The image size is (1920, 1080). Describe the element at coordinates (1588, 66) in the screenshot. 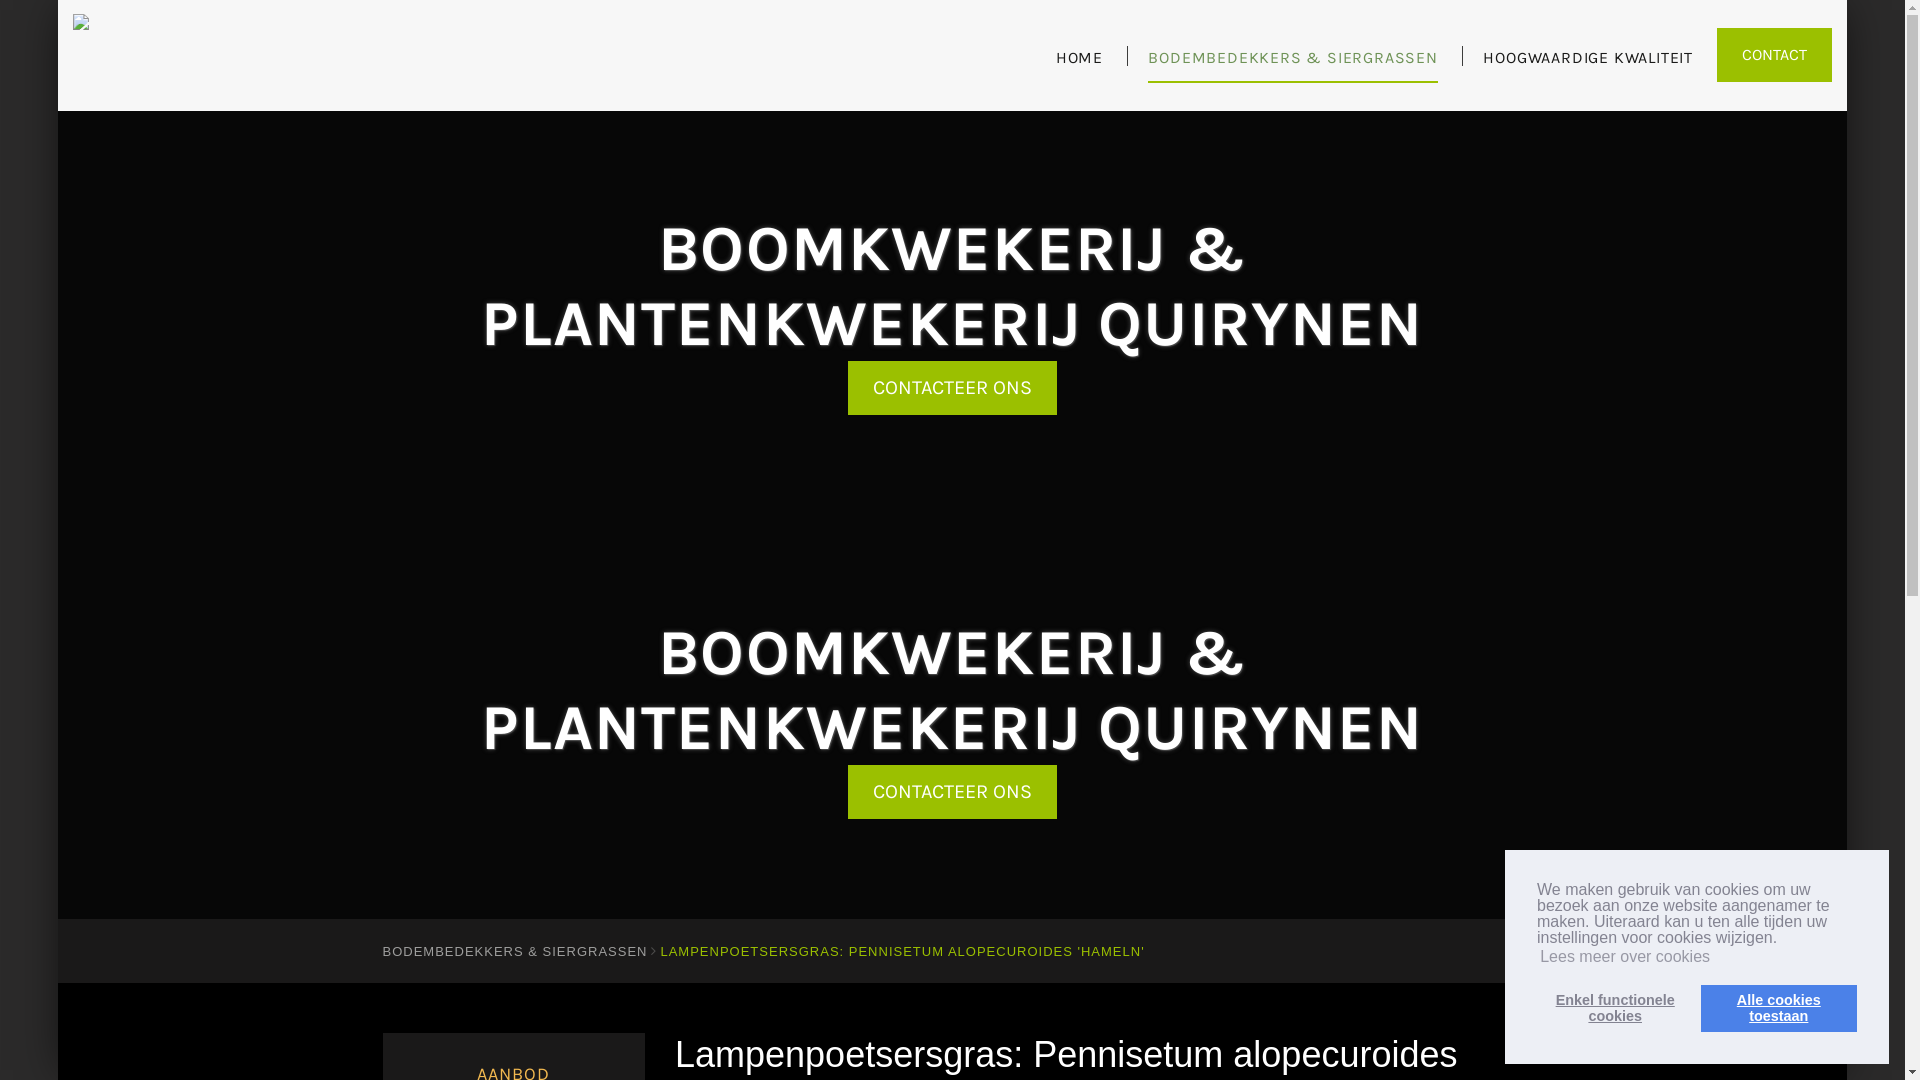

I see `HOOGWAARDIGE KWALITEIT` at that location.